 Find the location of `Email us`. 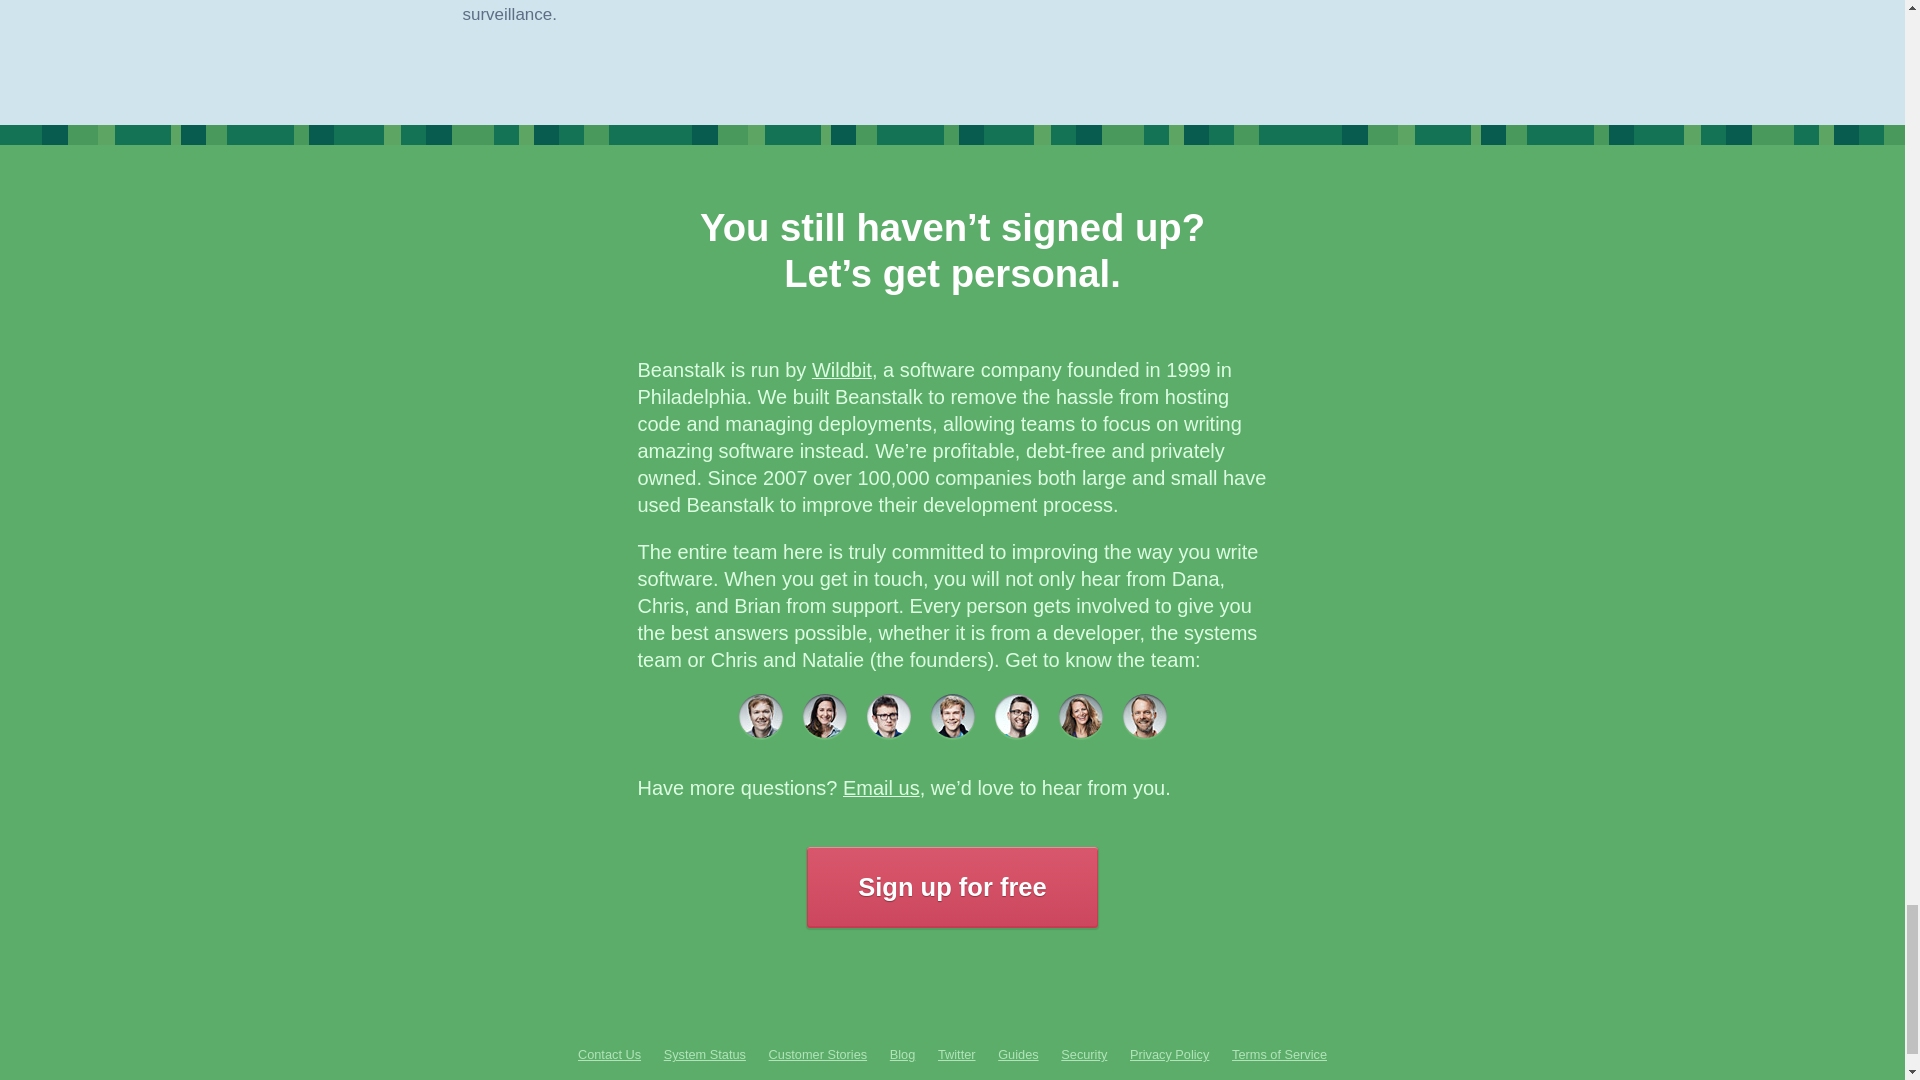

Email us is located at coordinates (880, 788).